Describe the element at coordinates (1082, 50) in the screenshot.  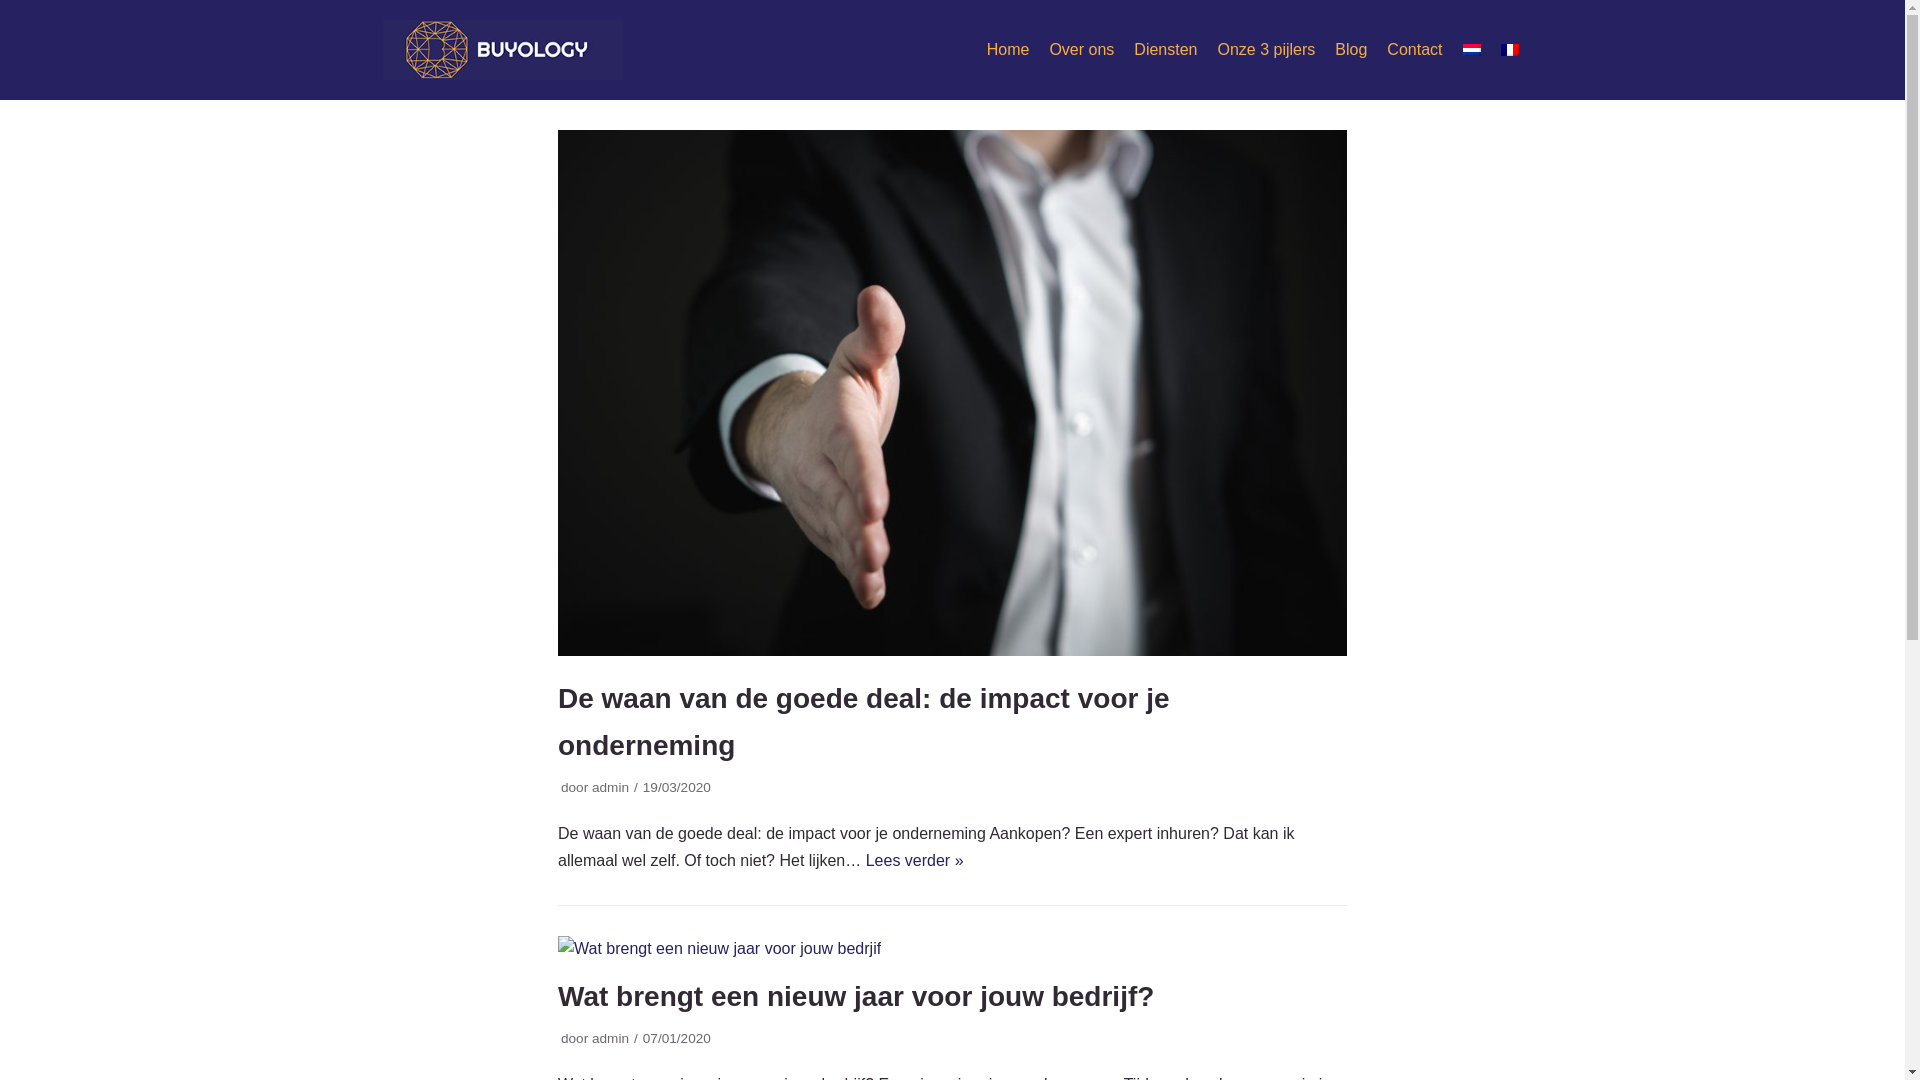
I see `Over ons` at that location.